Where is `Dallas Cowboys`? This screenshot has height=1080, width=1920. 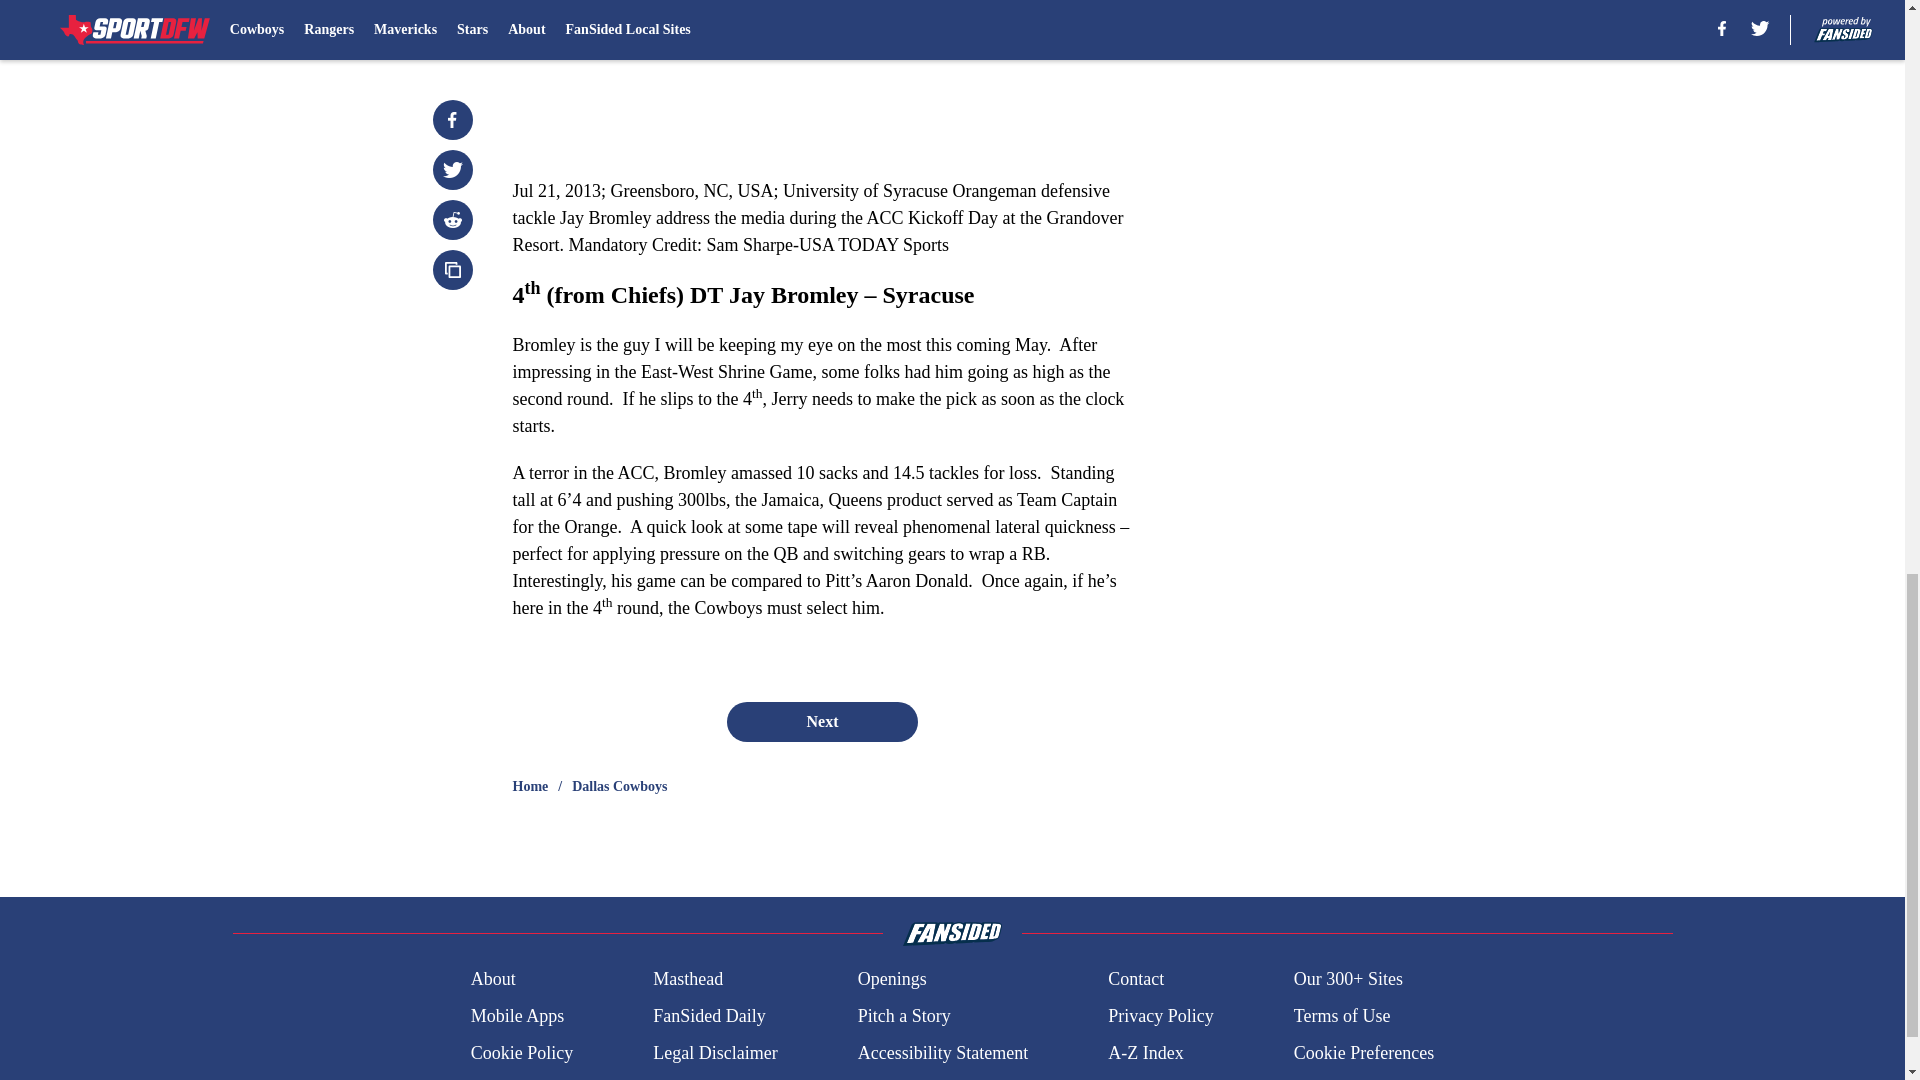 Dallas Cowboys is located at coordinates (619, 786).